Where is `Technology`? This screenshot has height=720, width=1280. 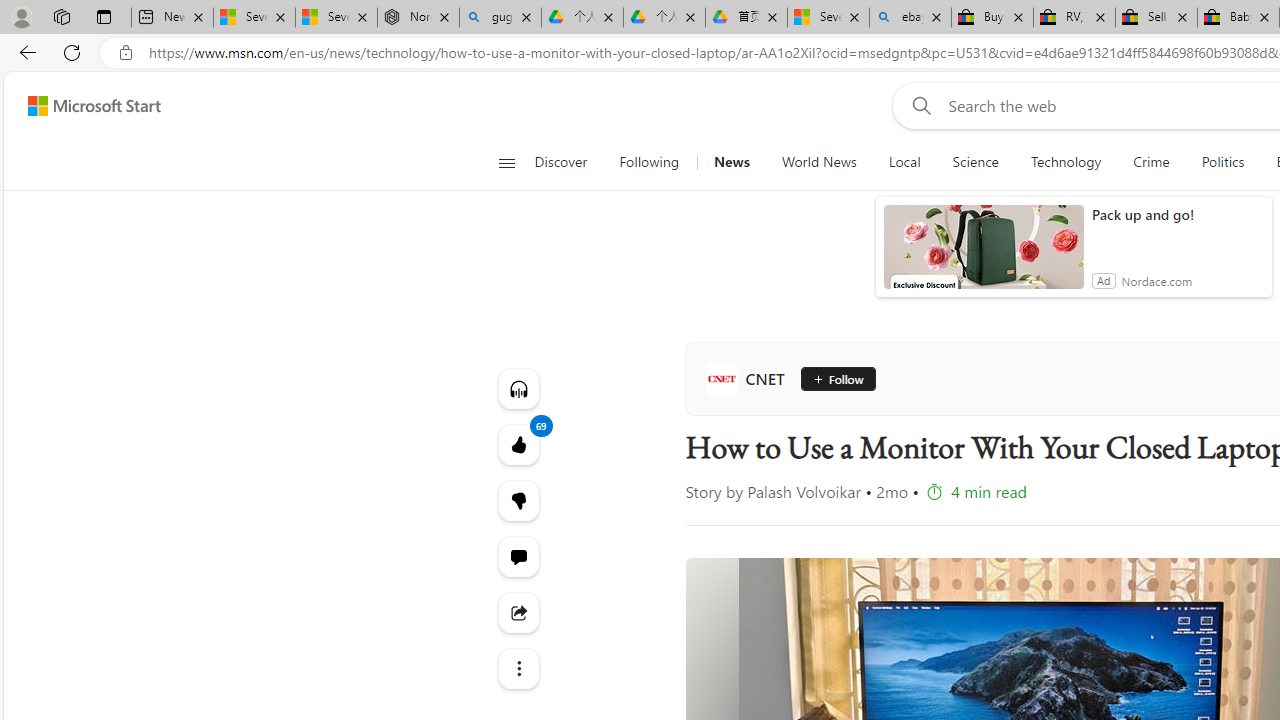
Technology is located at coordinates (1065, 162).